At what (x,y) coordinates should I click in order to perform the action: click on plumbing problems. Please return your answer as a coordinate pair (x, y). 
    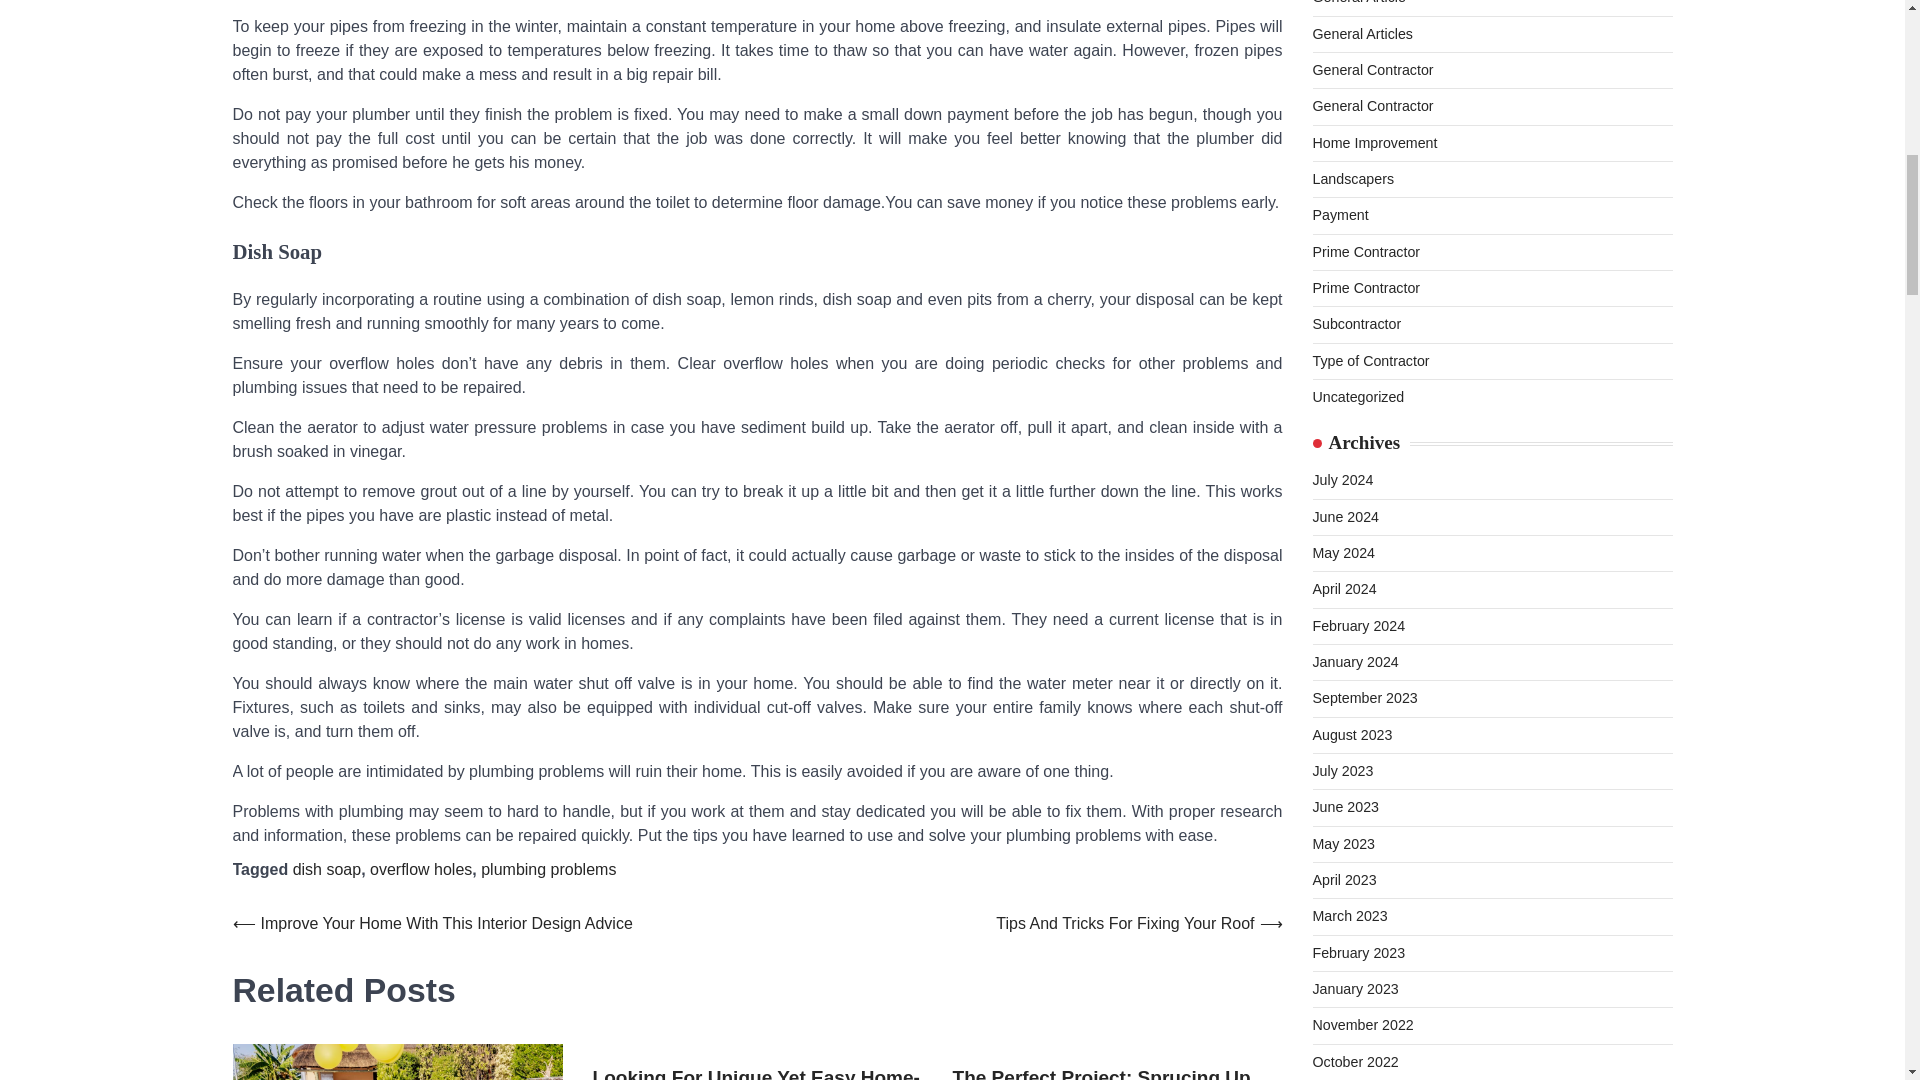
    Looking at the image, I should click on (548, 869).